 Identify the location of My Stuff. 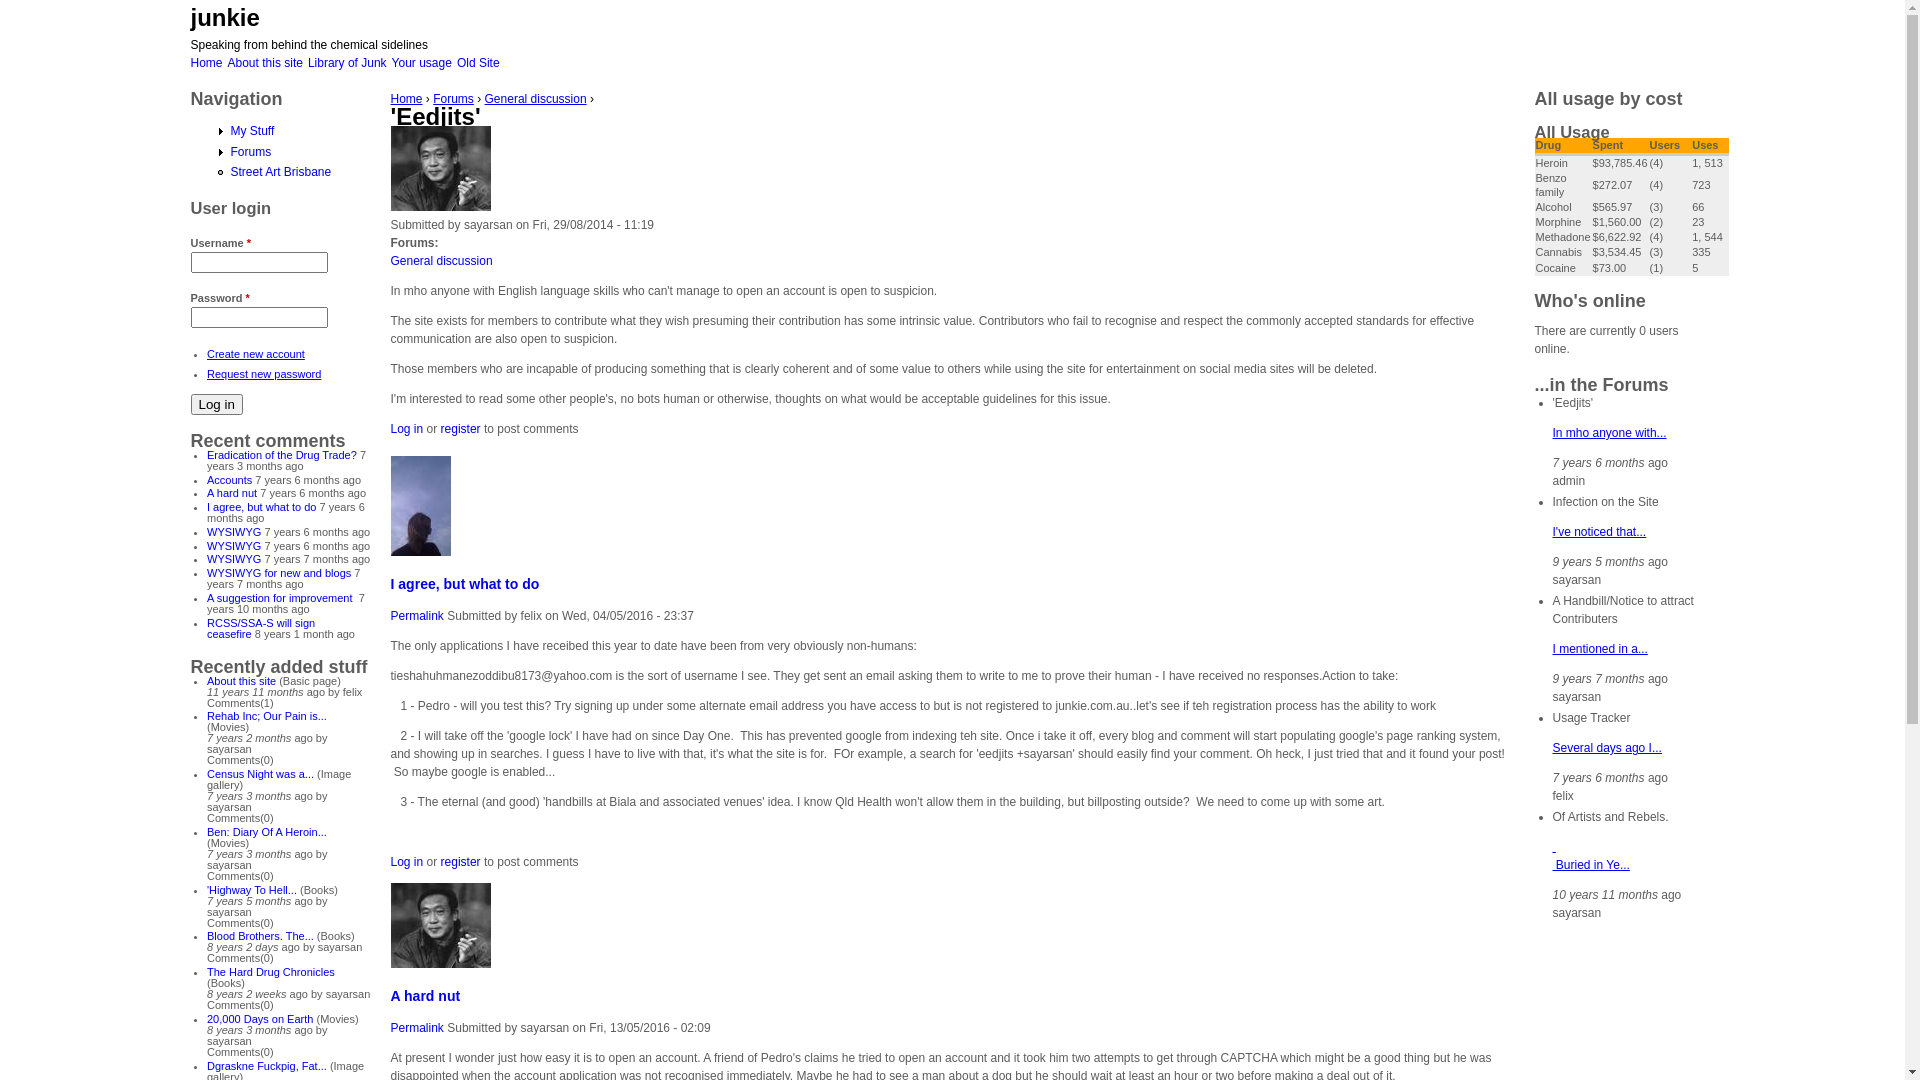
(252, 131).